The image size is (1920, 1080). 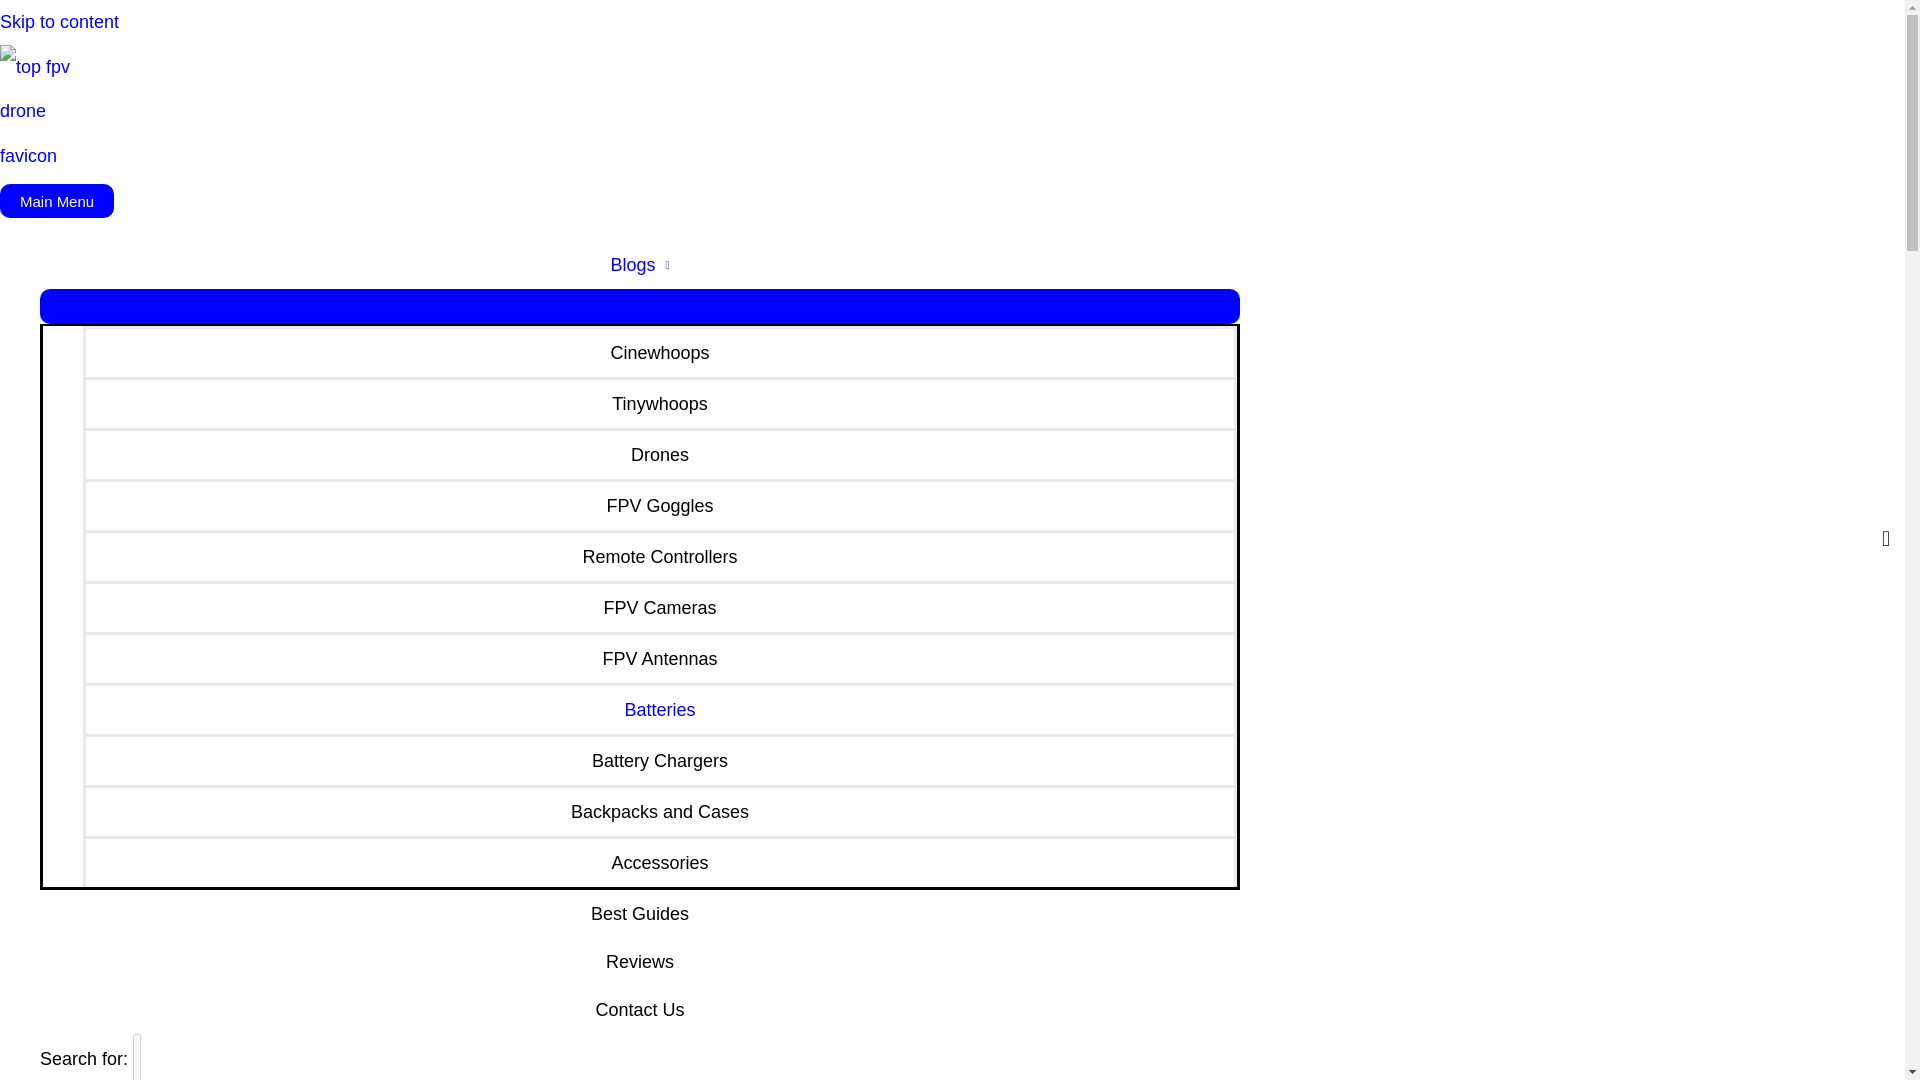 I want to click on Reviews, so click(x=640, y=962).